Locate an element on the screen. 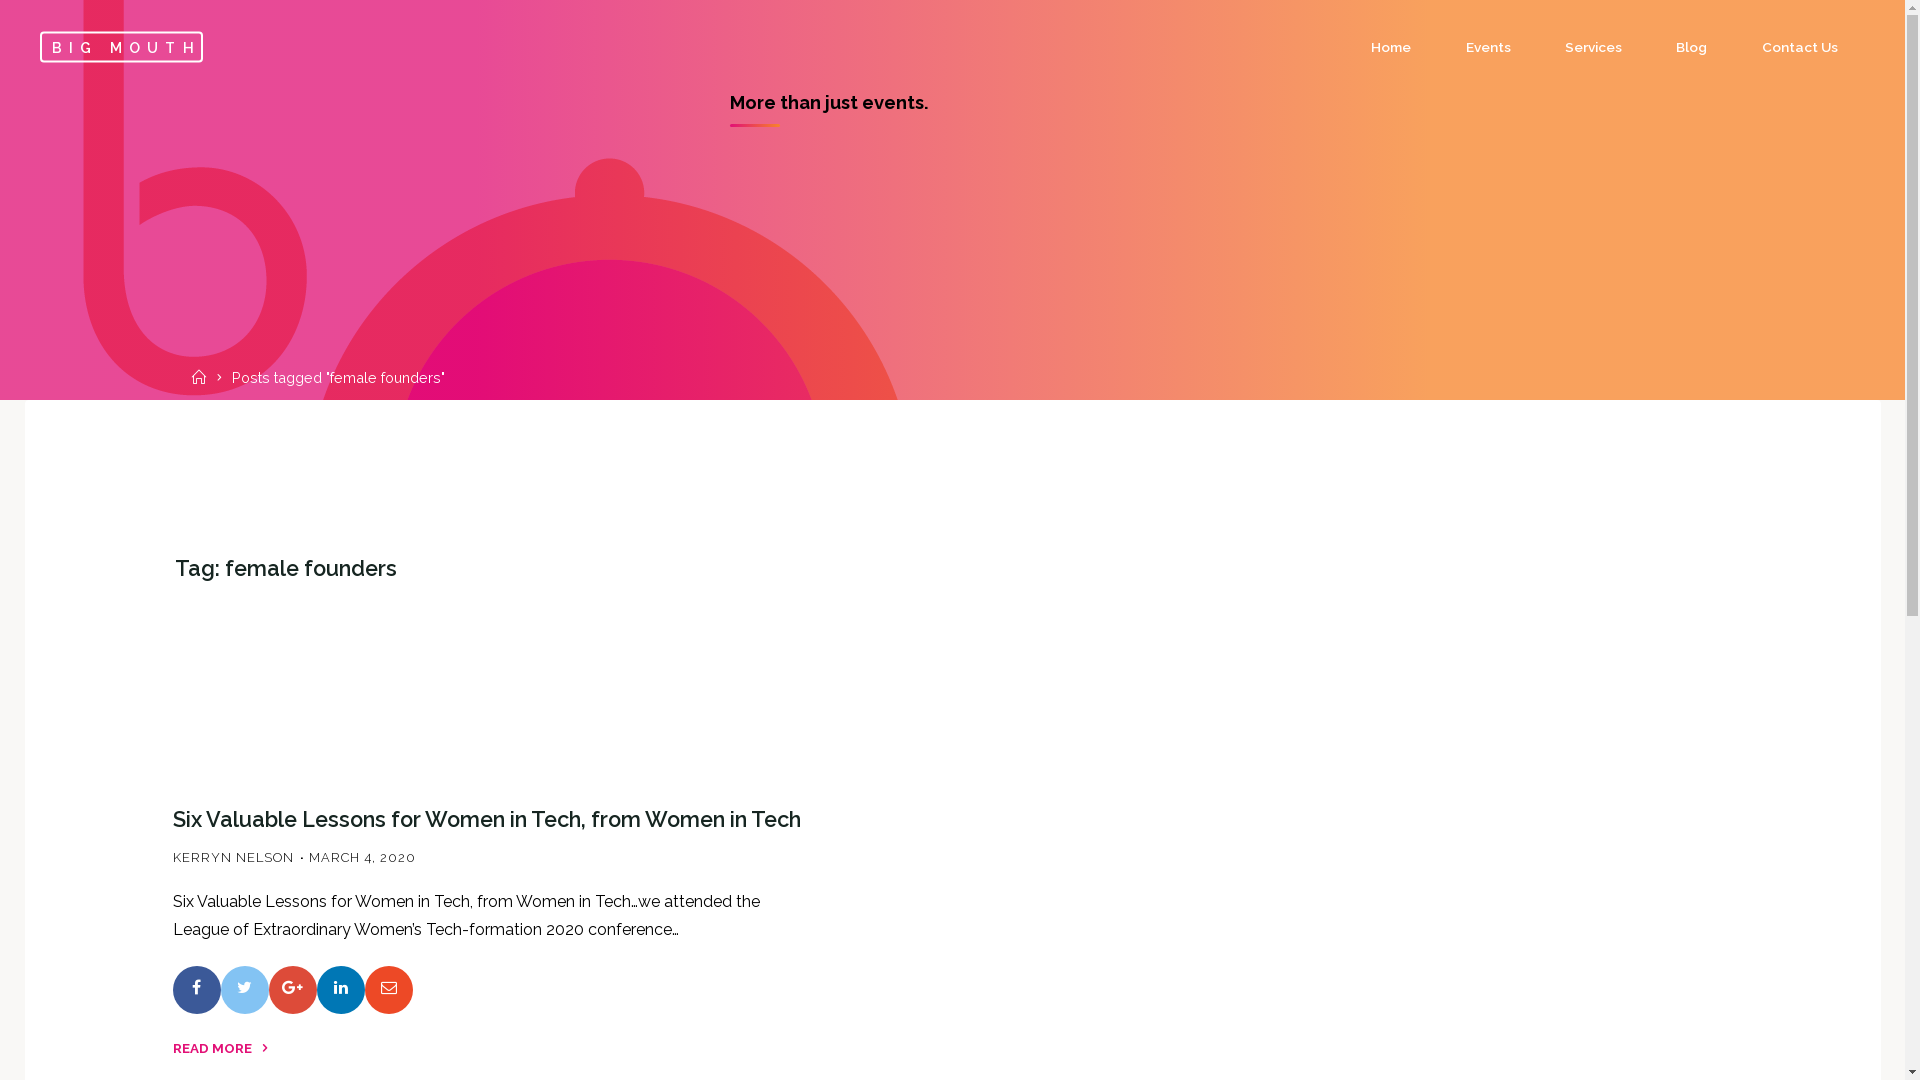  Events is located at coordinates (1488, 48).